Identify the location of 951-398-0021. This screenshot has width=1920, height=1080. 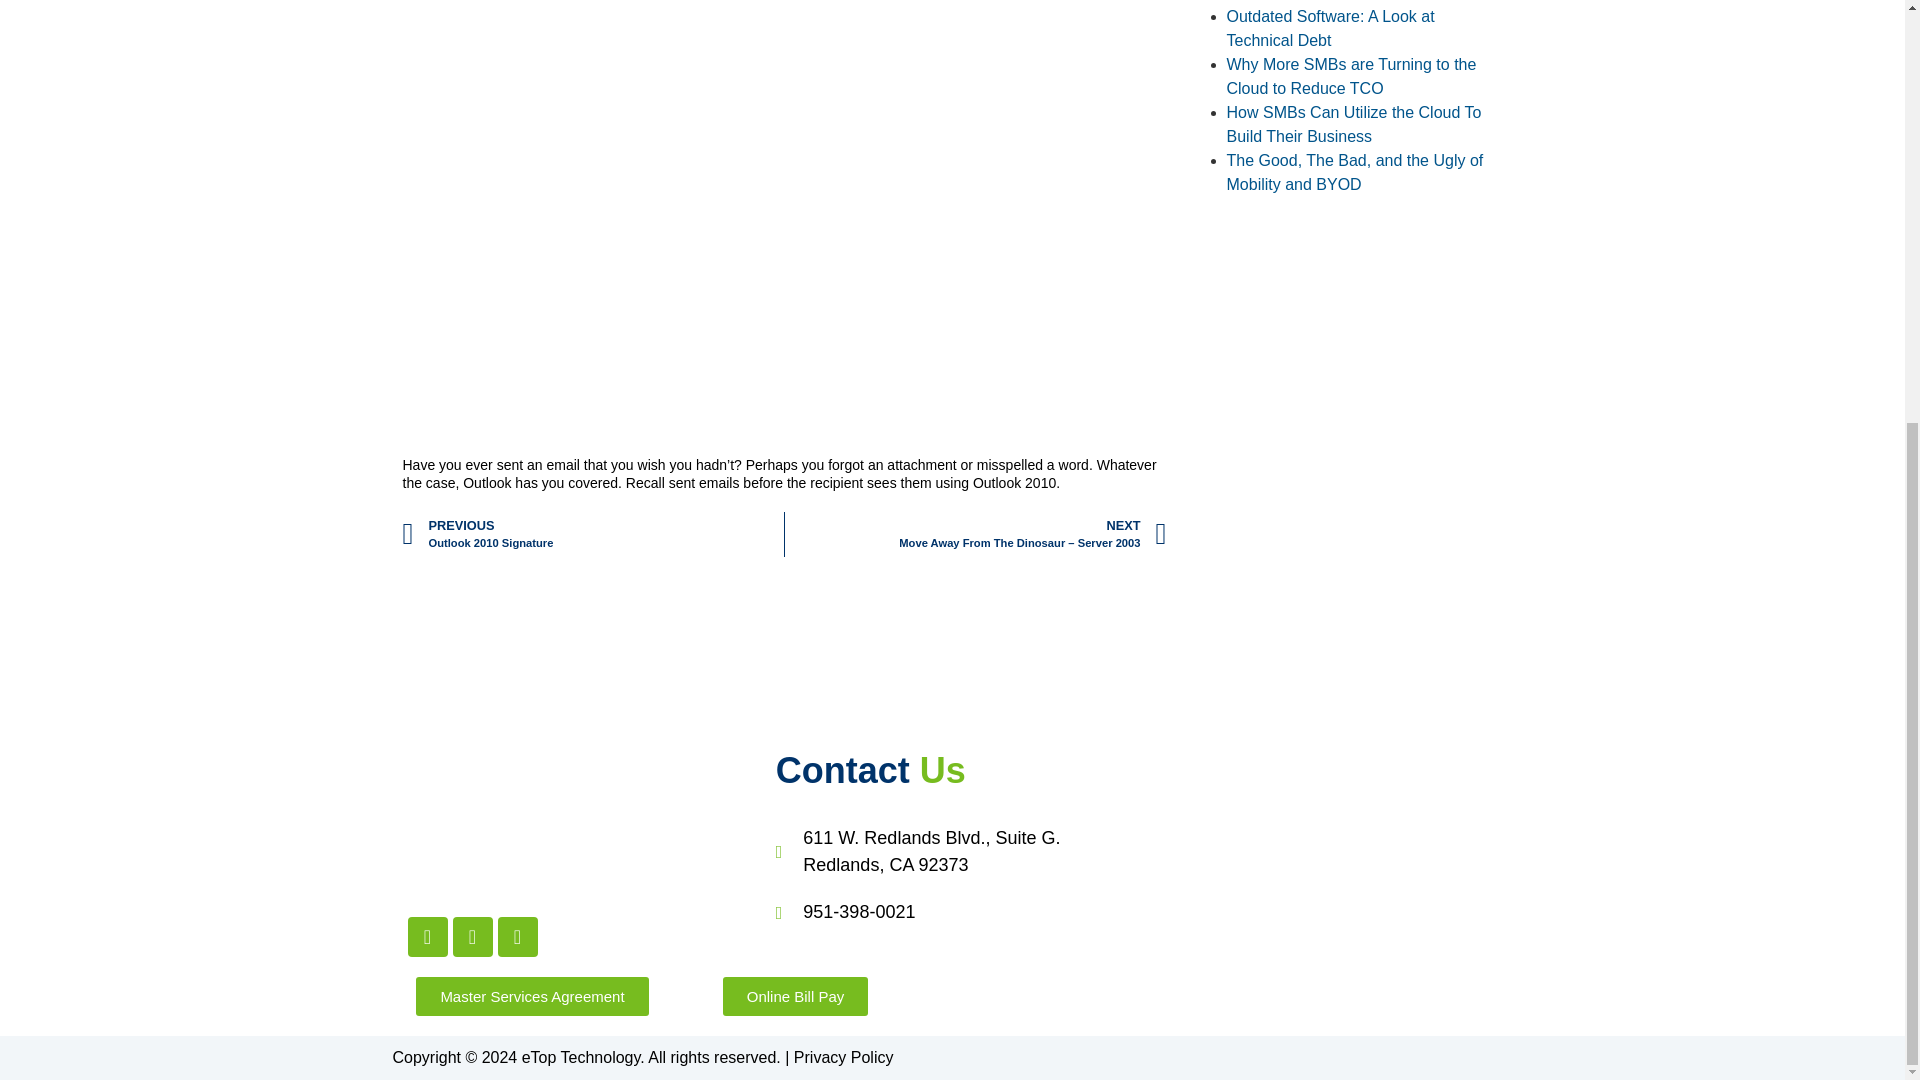
(1351, 76).